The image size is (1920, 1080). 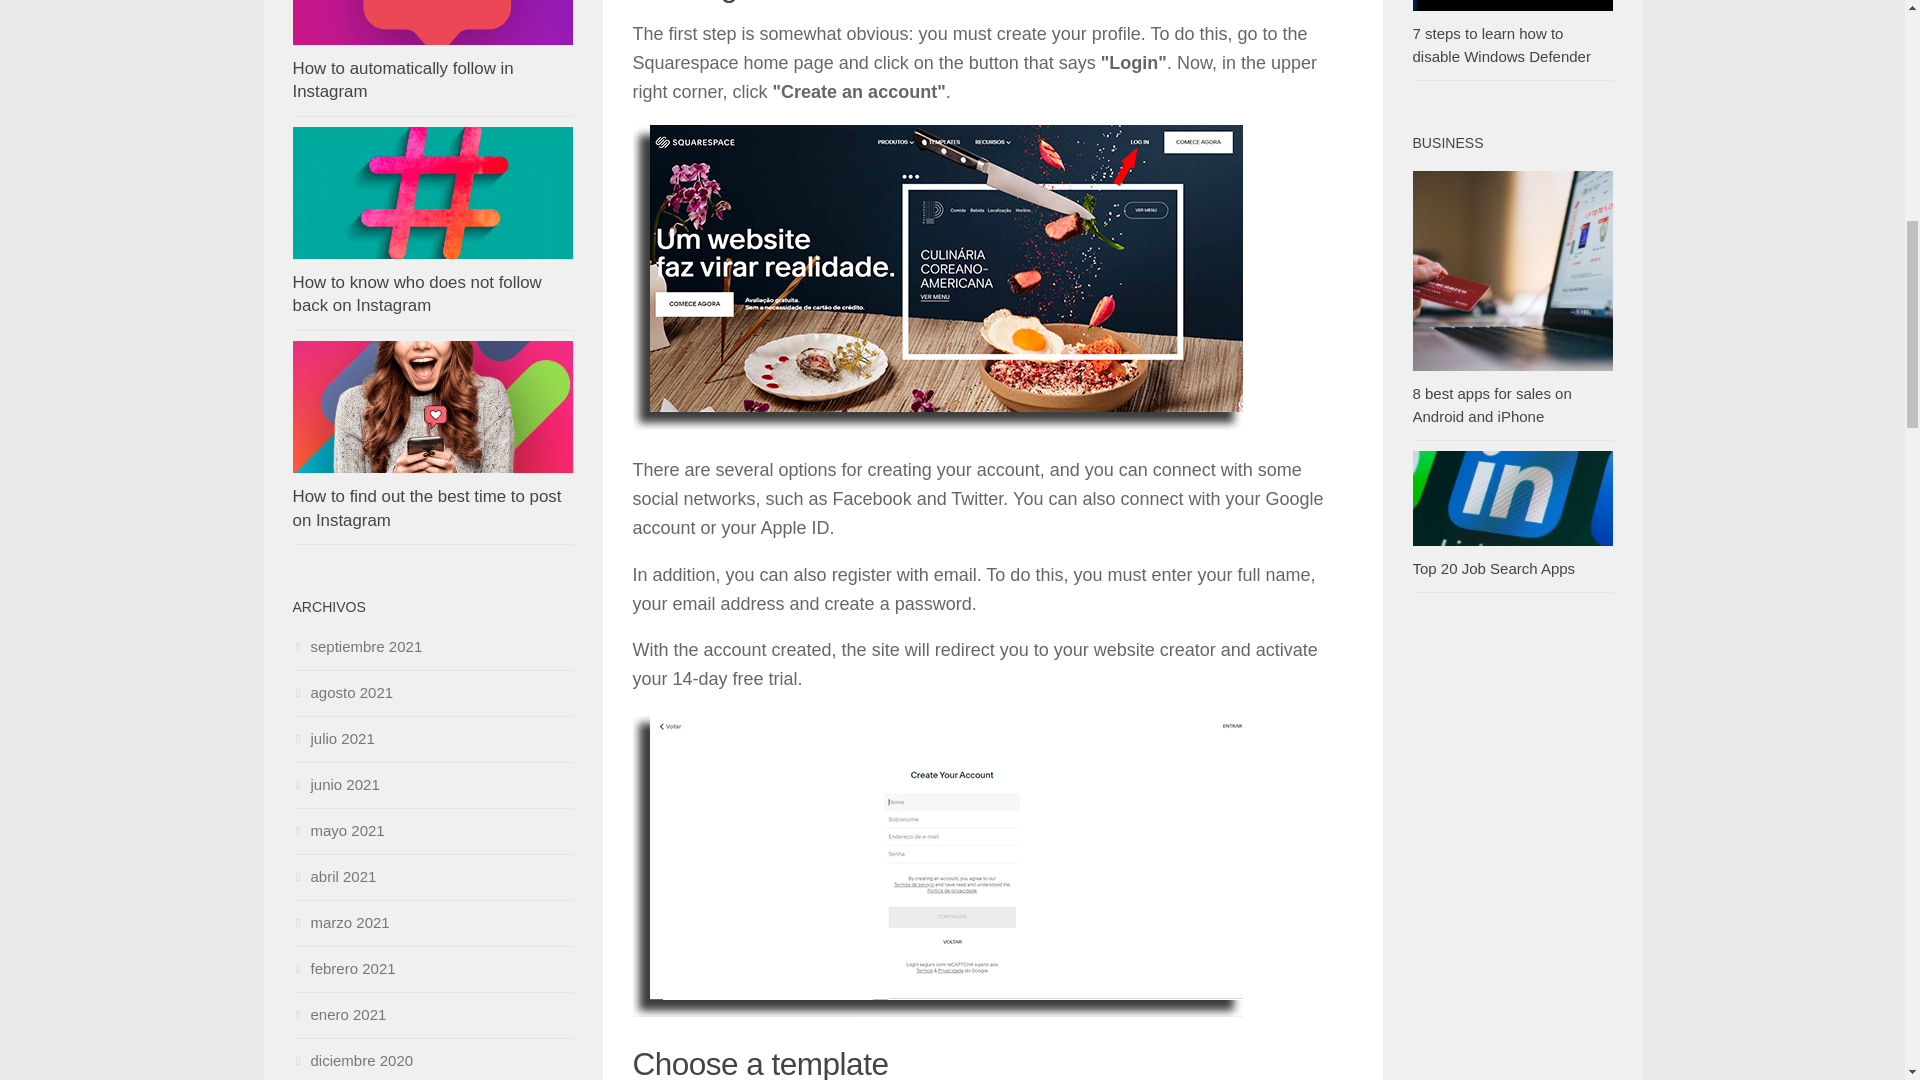 What do you see at coordinates (936, 864) in the screenshot?
I see `Register 2 create websites without the help of an expert` at bounding box center [936, 864].